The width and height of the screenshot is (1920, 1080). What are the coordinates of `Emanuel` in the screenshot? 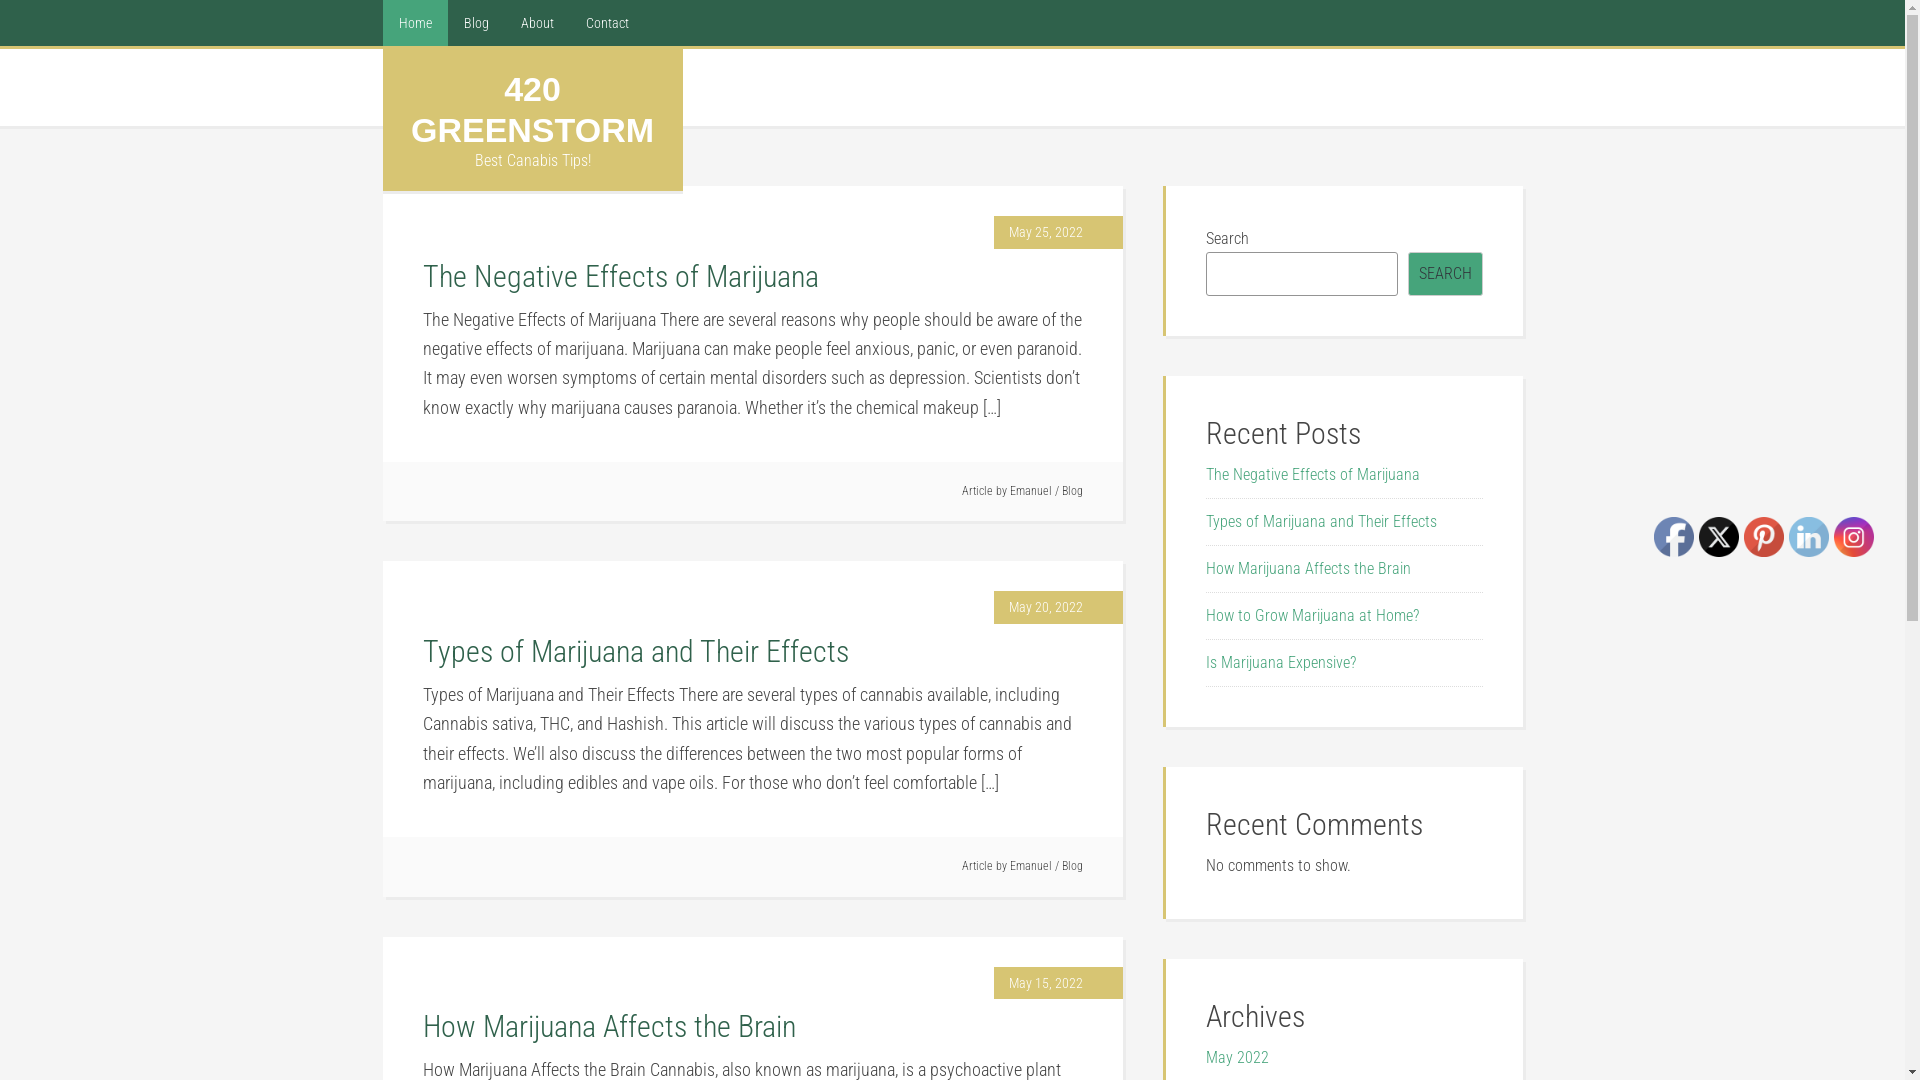 It's located at (1030, 491).